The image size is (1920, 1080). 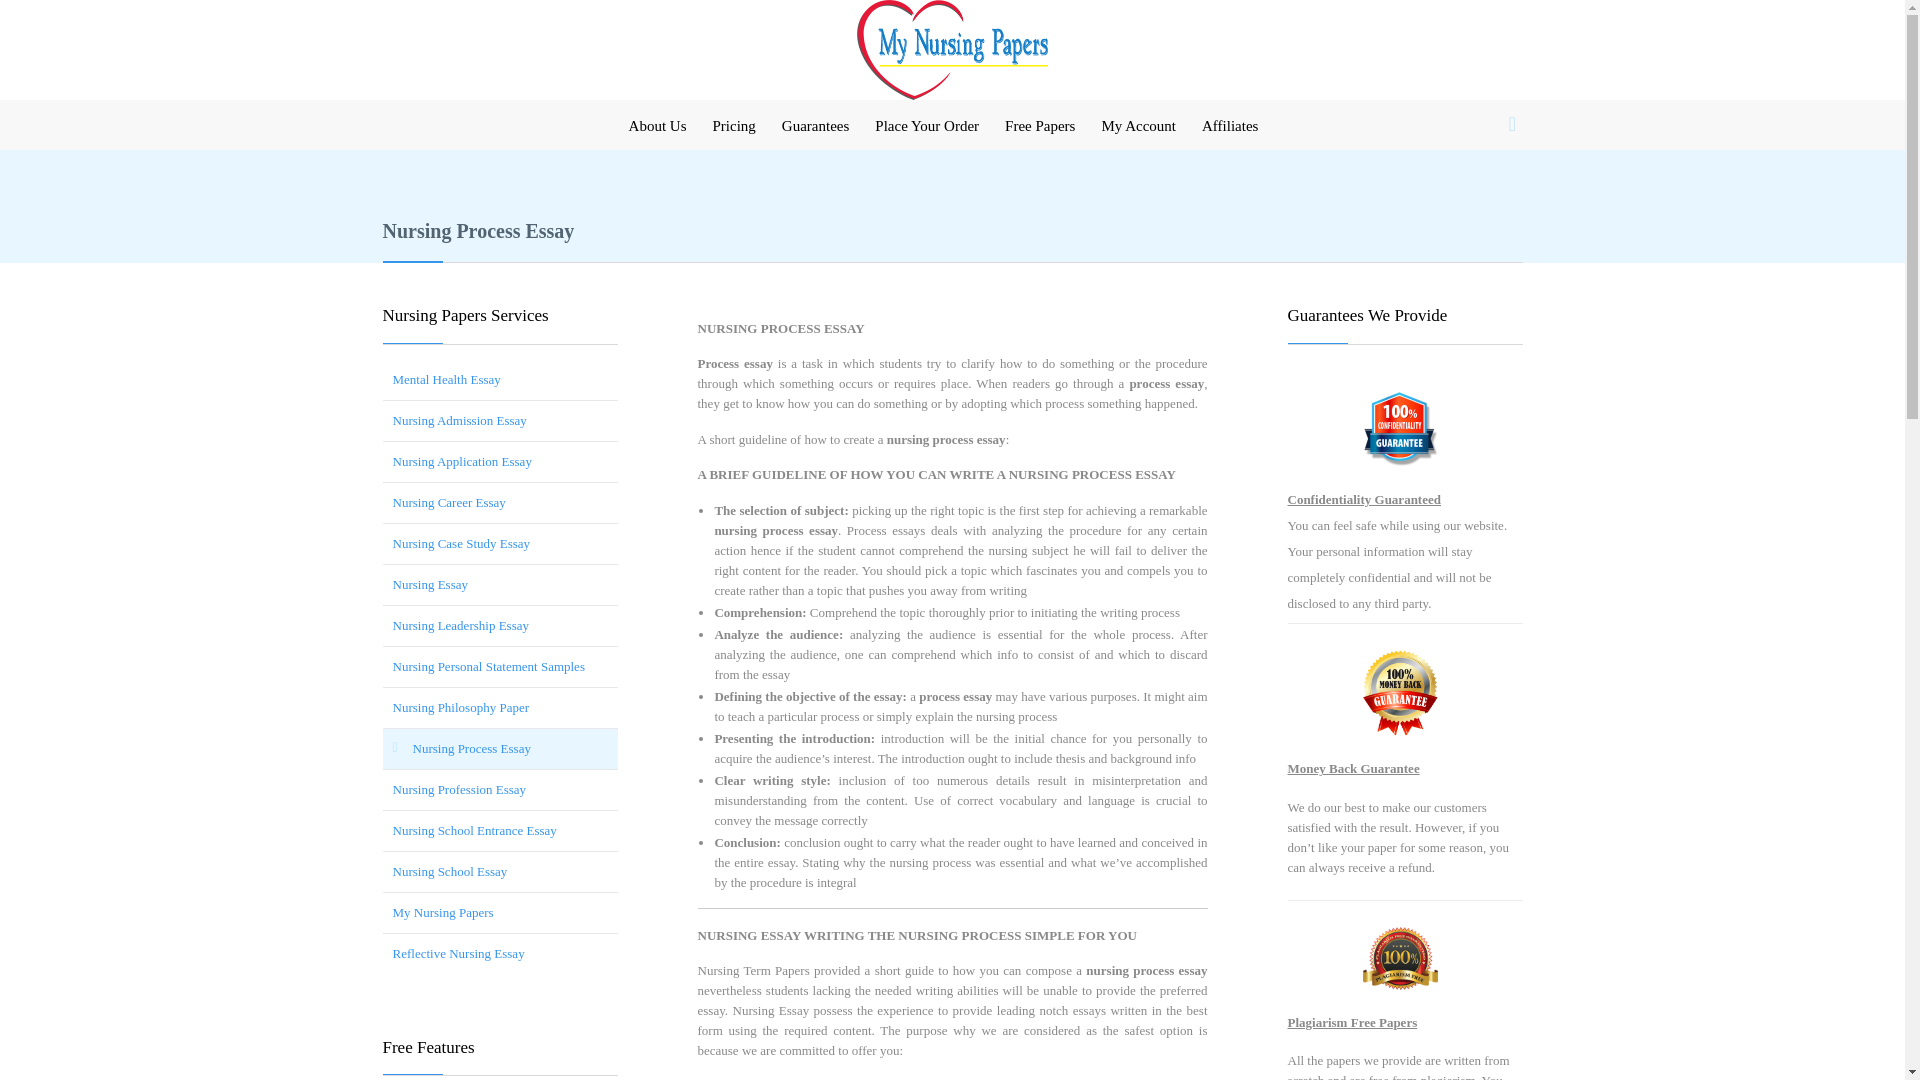 I want to click on Affiliates, so click(x=1230, y=126).